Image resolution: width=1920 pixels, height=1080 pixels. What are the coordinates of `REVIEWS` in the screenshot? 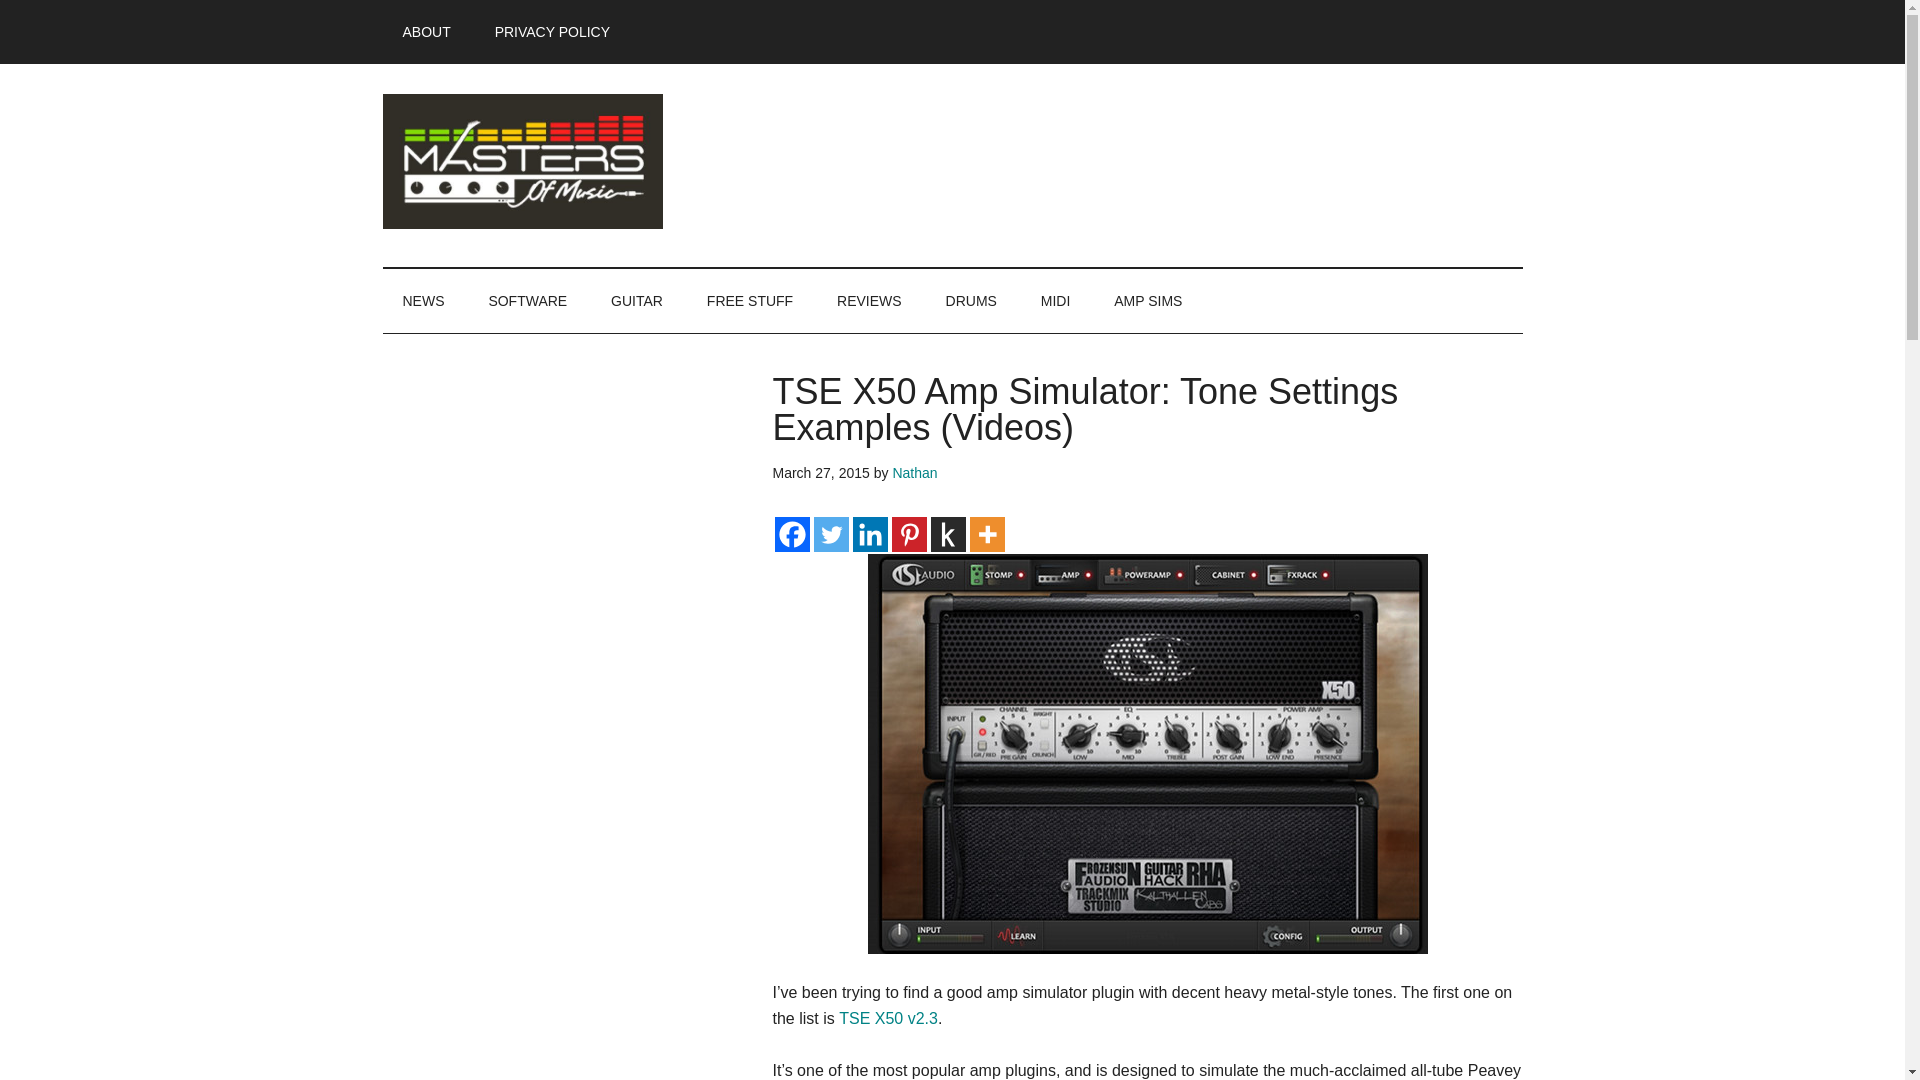 It's located at (869, 300).